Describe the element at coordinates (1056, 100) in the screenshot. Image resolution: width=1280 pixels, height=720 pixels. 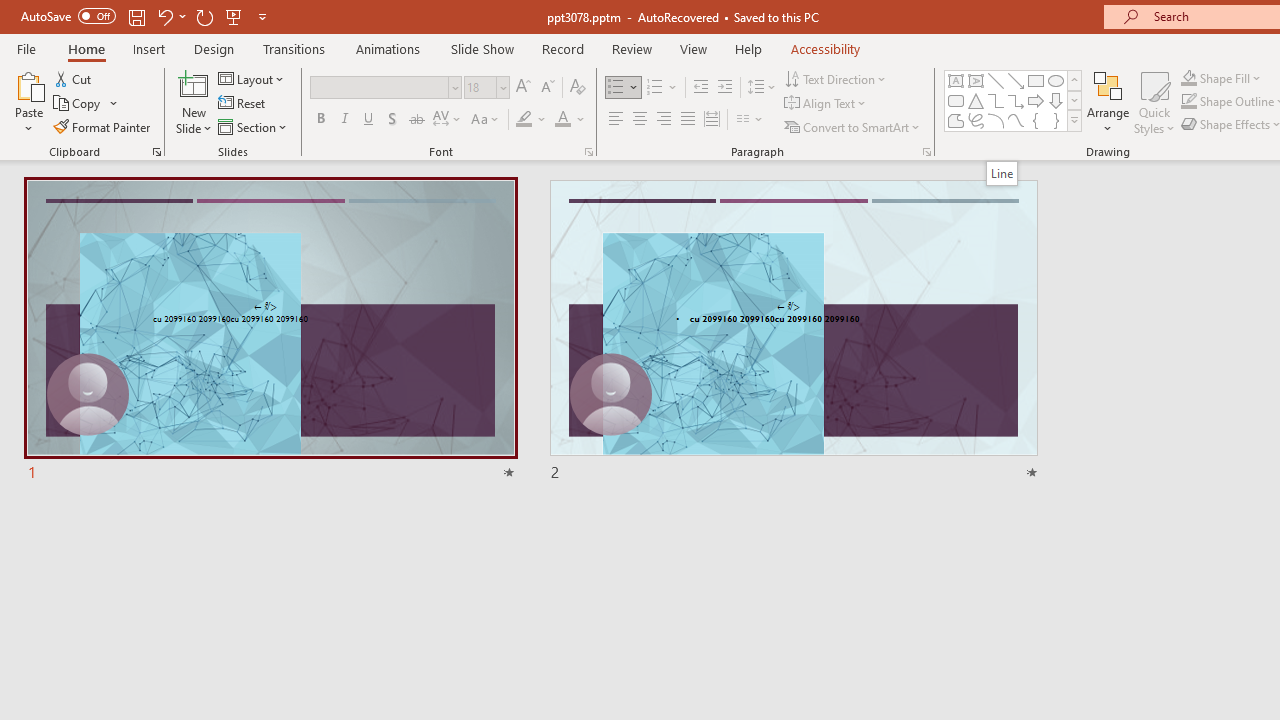
I see `Arrow: Down` at that location.